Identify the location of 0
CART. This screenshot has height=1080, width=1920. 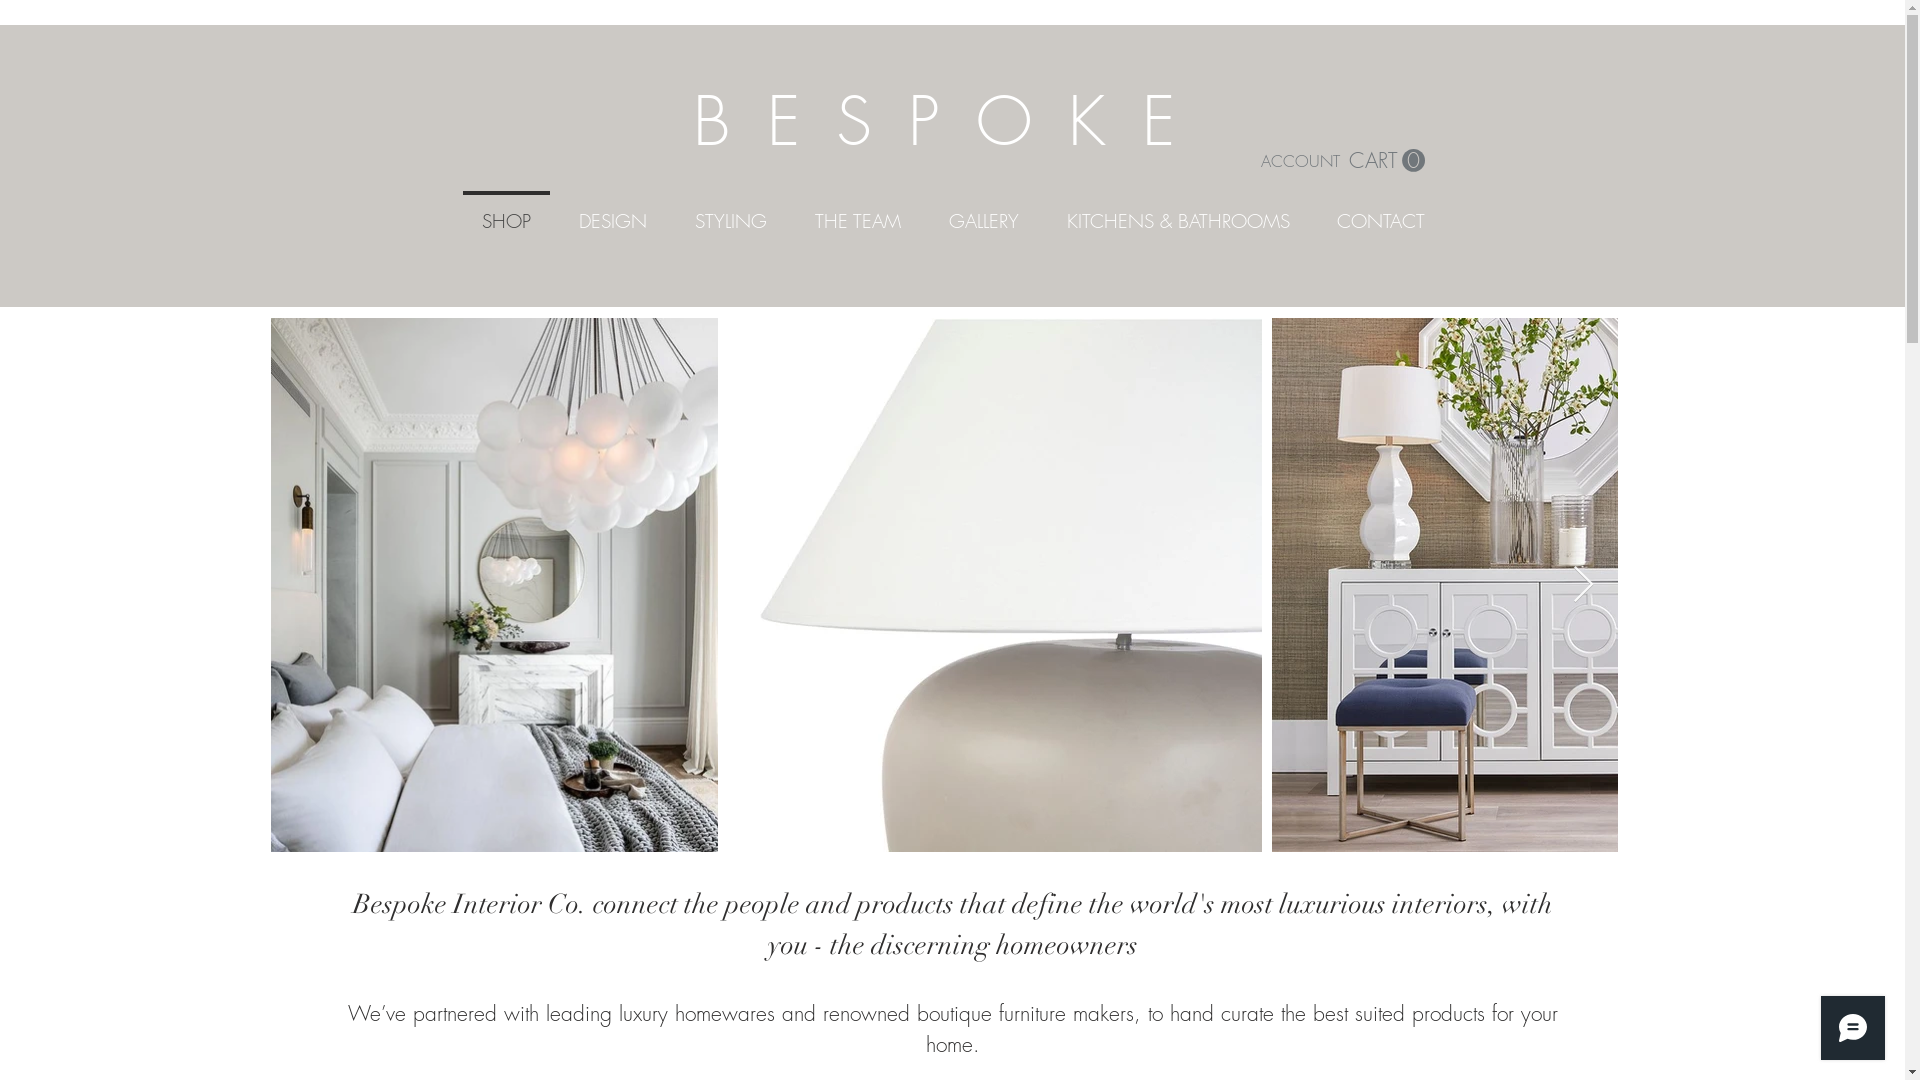
(1386, 161).